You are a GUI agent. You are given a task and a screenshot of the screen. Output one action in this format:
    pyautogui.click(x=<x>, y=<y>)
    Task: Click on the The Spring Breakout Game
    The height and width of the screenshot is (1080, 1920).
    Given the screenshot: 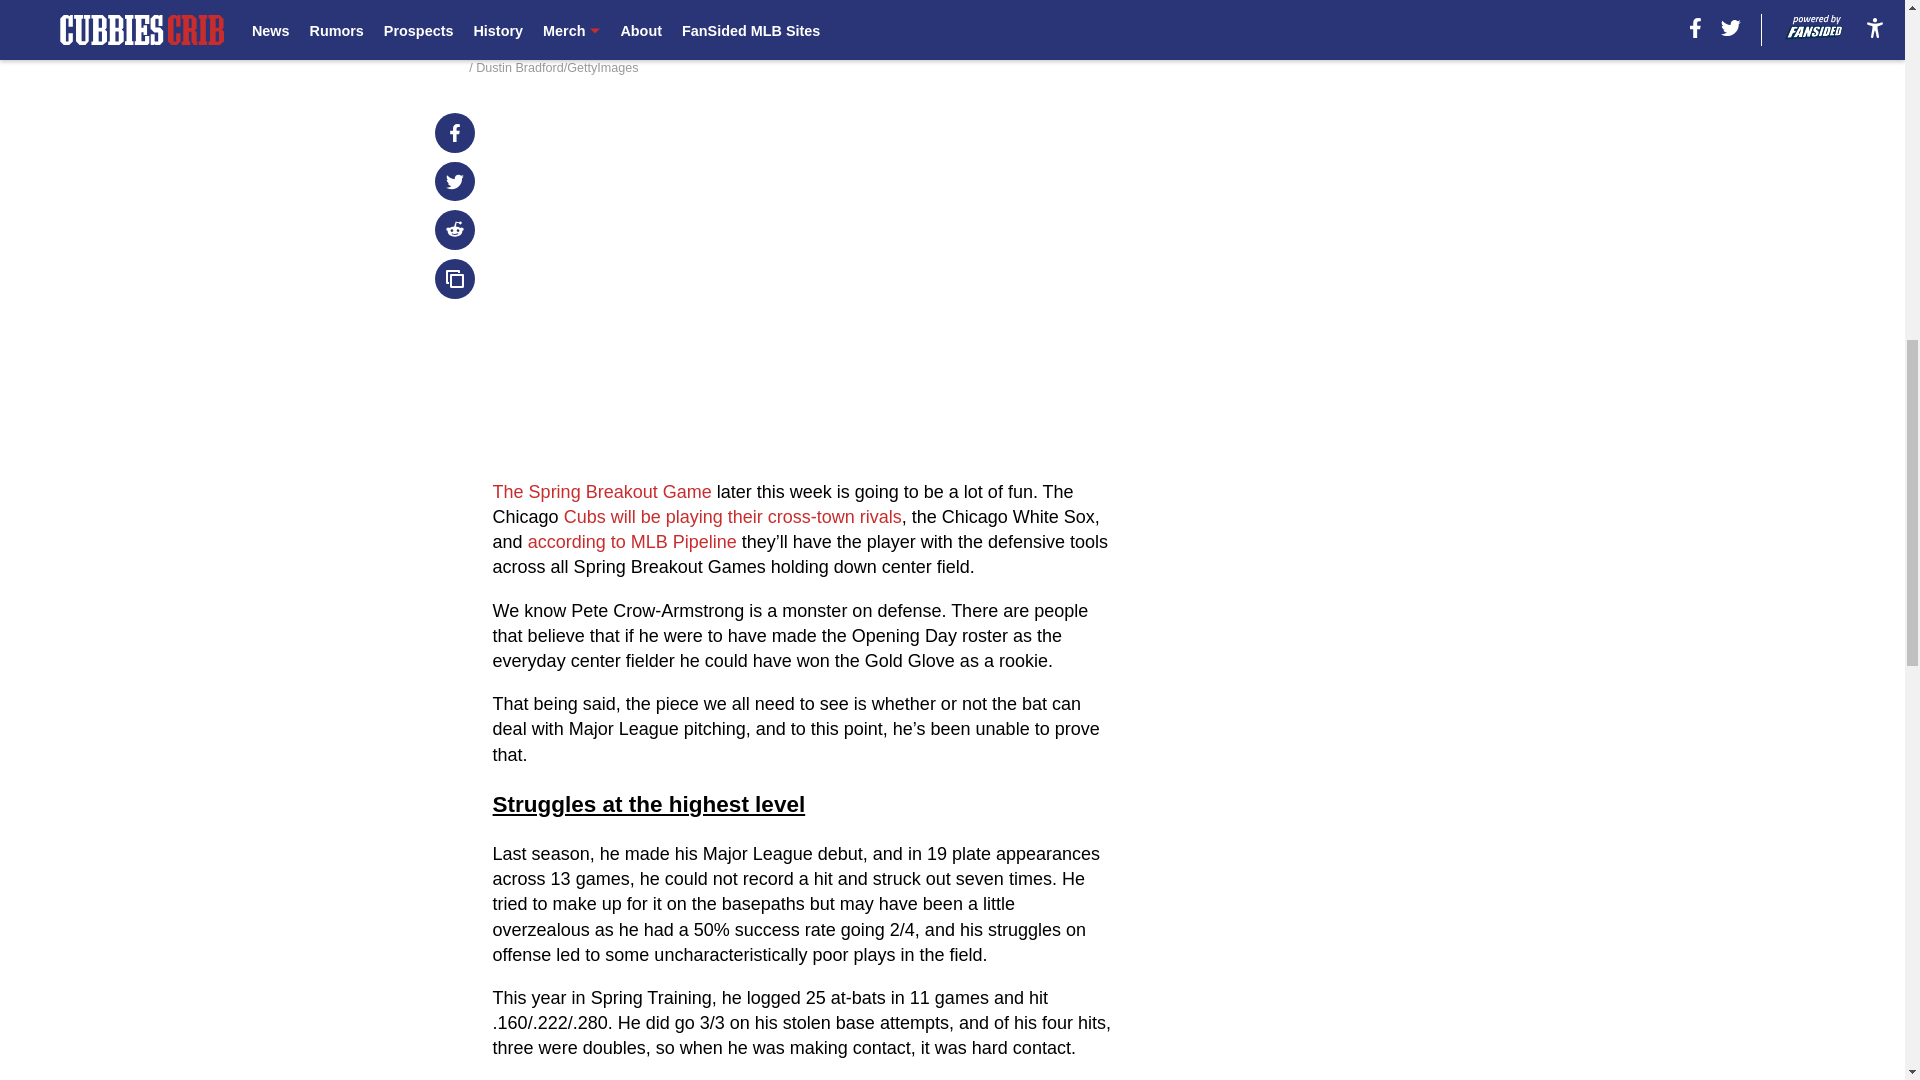 What is the action you would take?
    pyautogui.click(x=602, y=492)
    